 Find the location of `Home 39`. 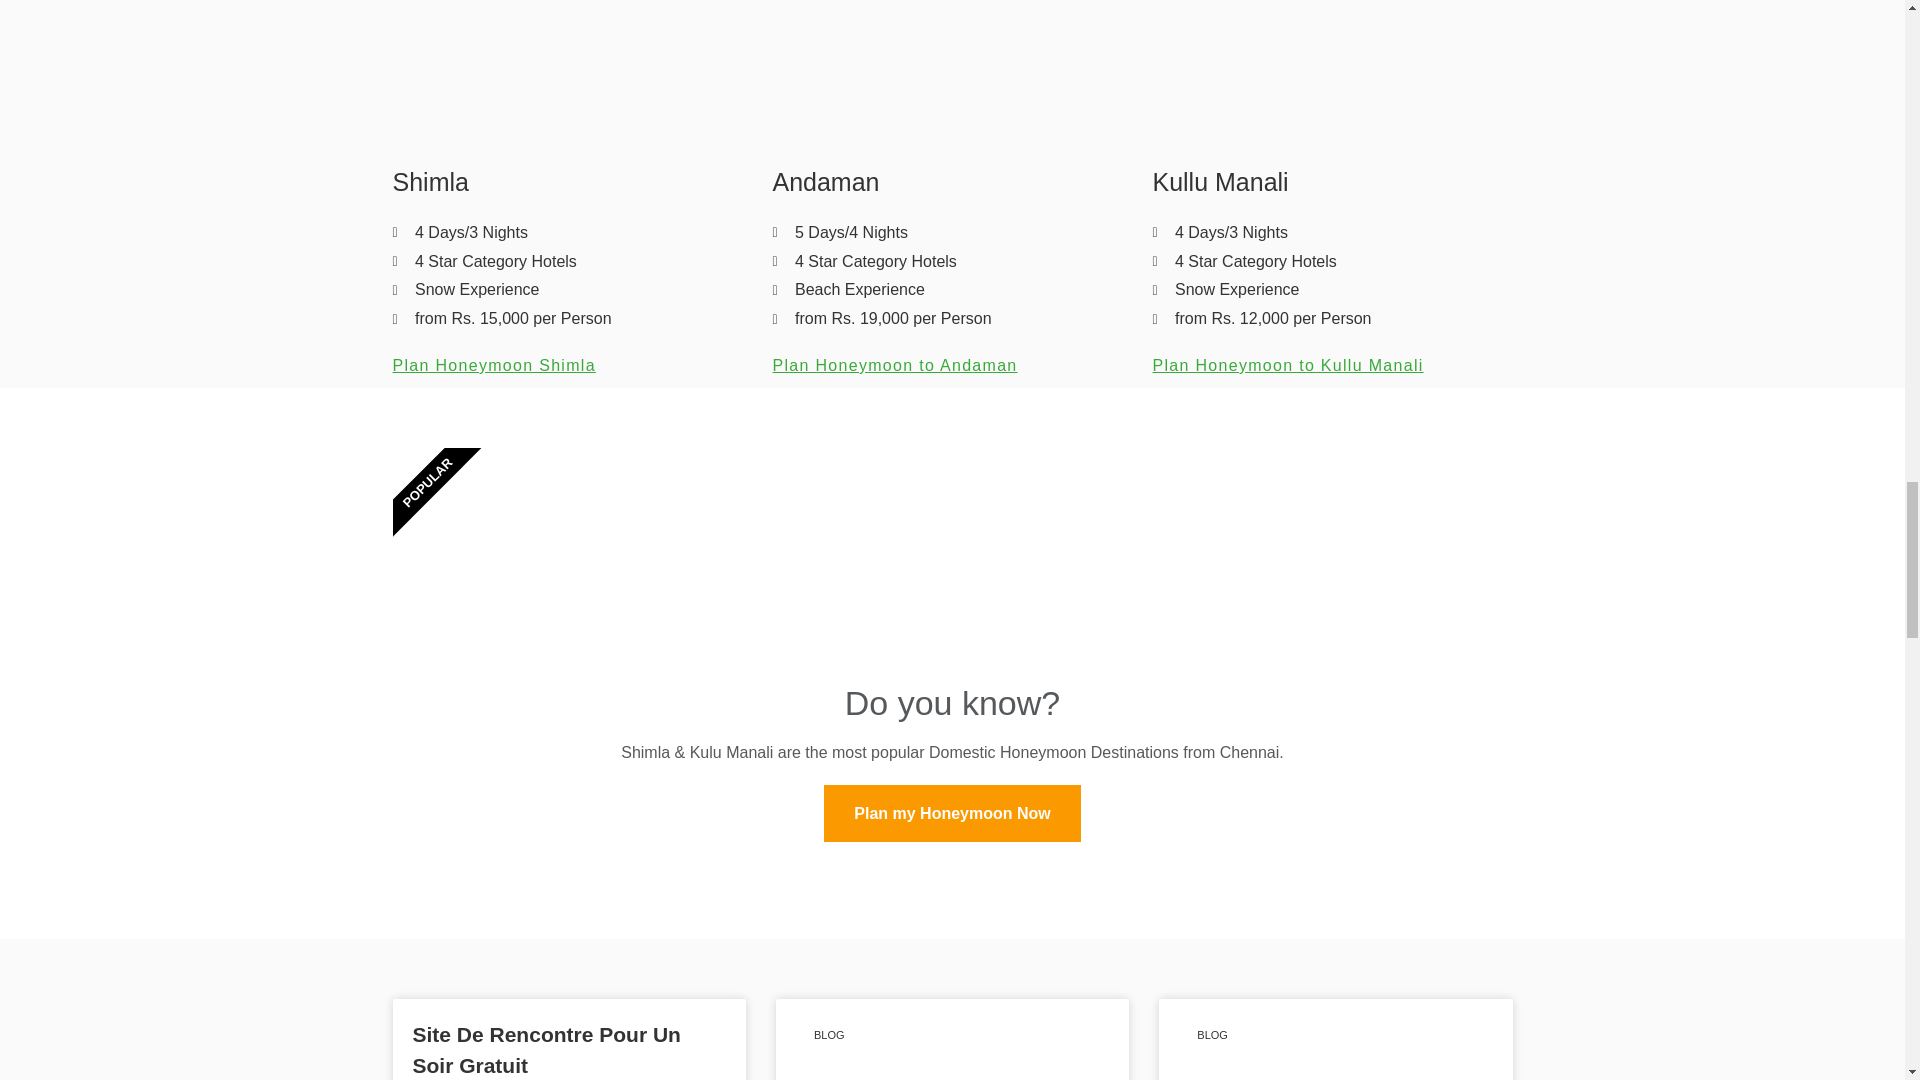

Home 39 is located at coordinates (572, 72).